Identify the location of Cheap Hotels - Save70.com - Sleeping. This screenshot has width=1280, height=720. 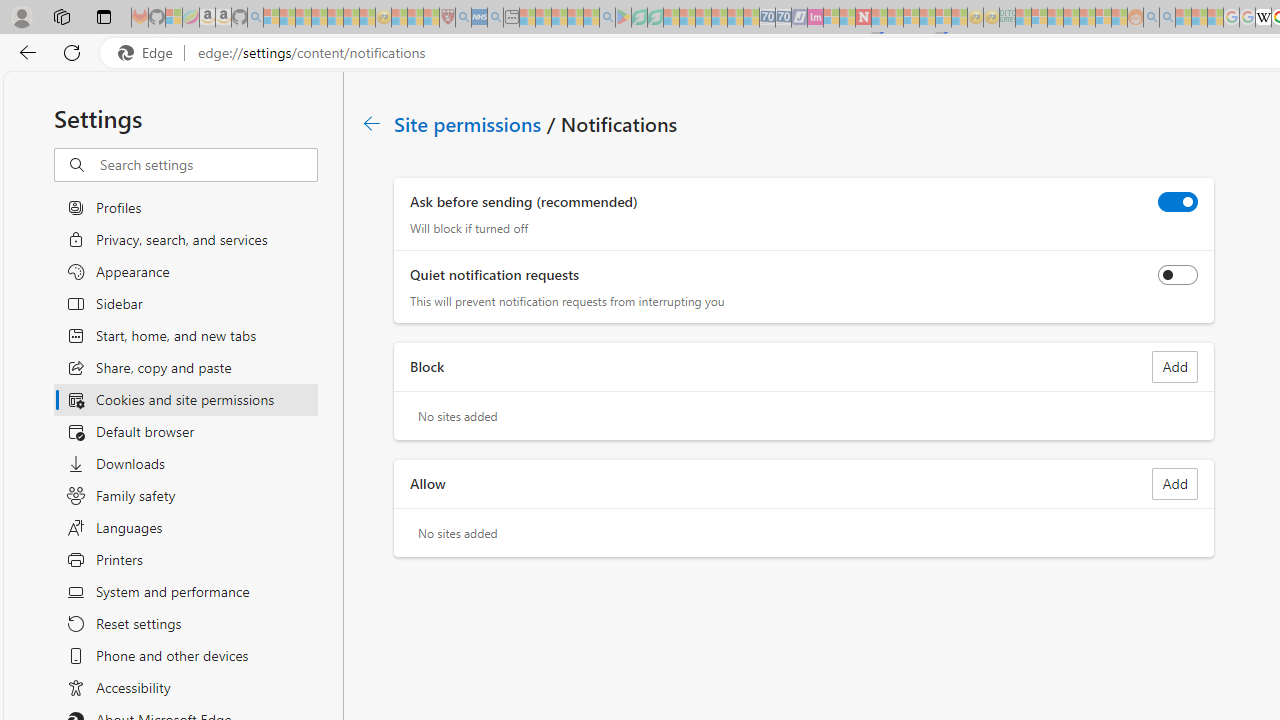
(783, 18).